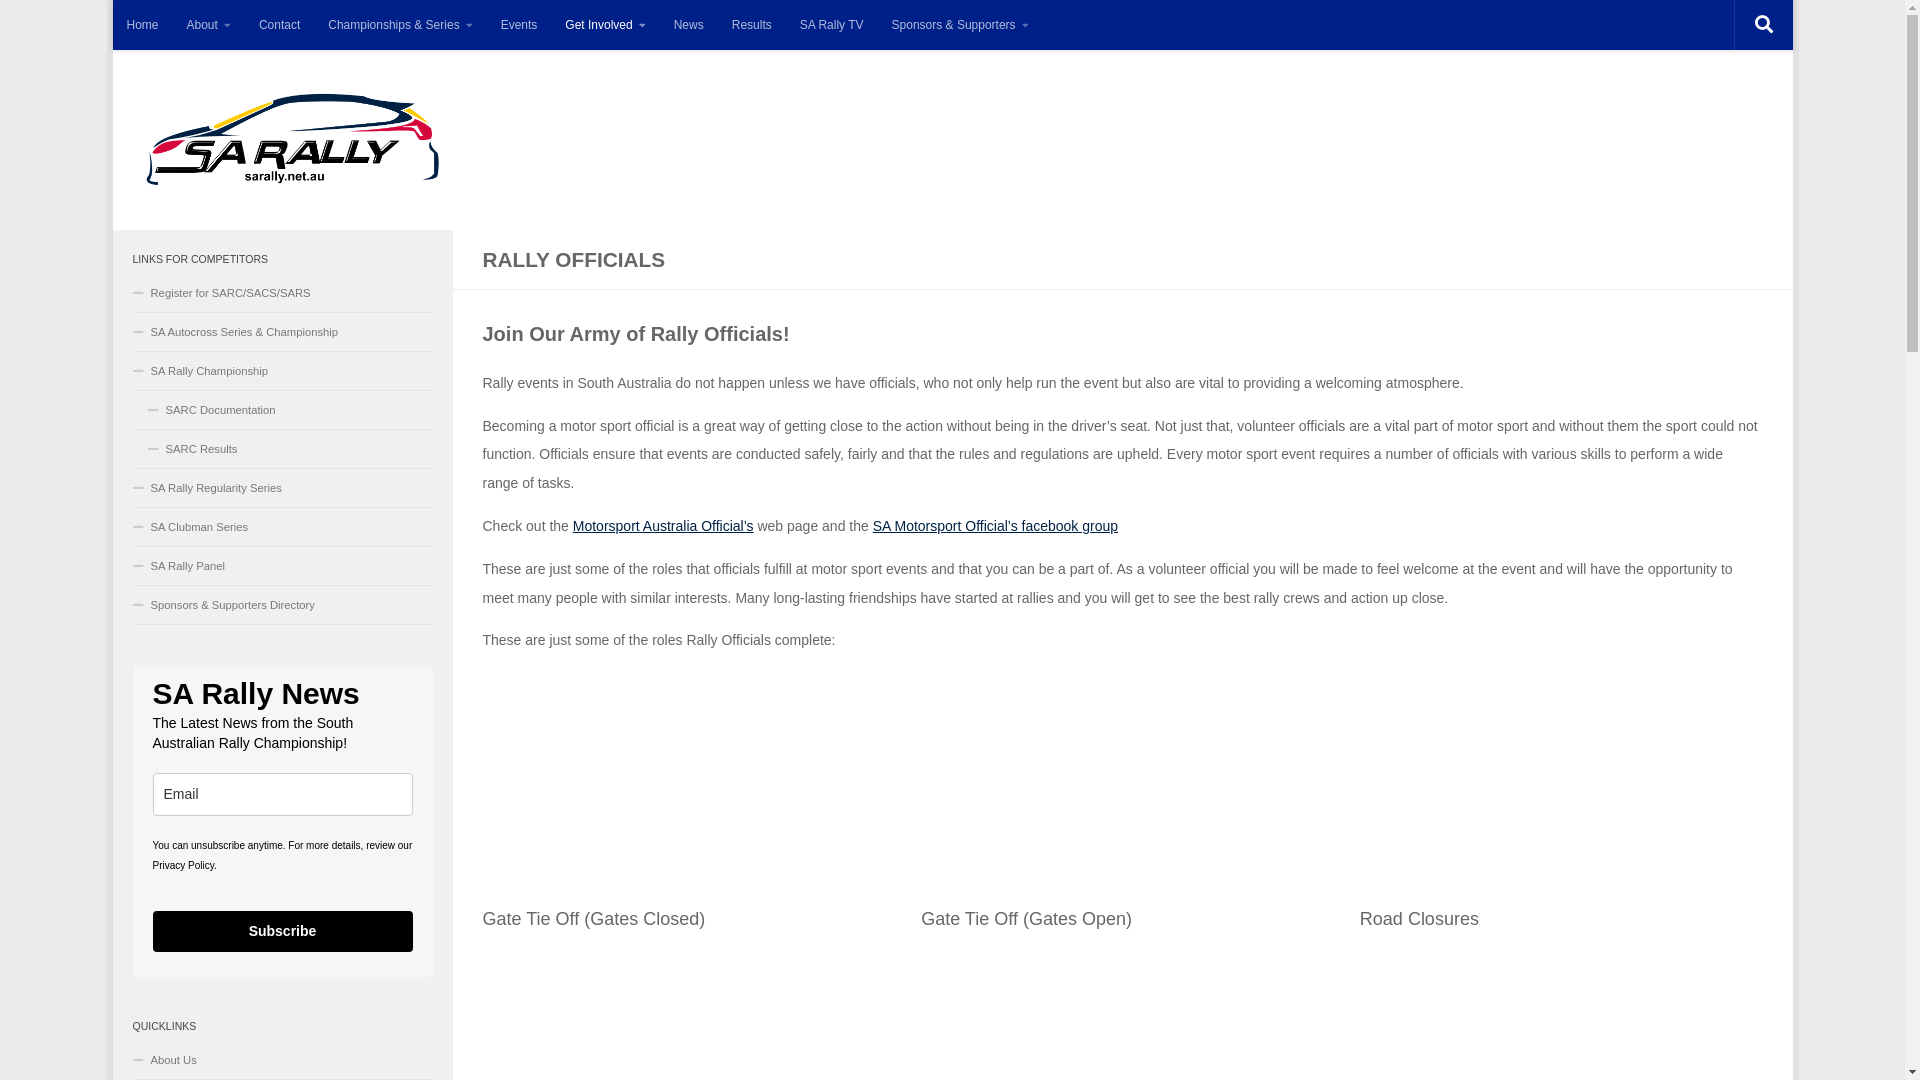  What do you see at coordinates (832, 25) in the screenshot?
I see `SA Rally TV` at bounding box center [832, 25].